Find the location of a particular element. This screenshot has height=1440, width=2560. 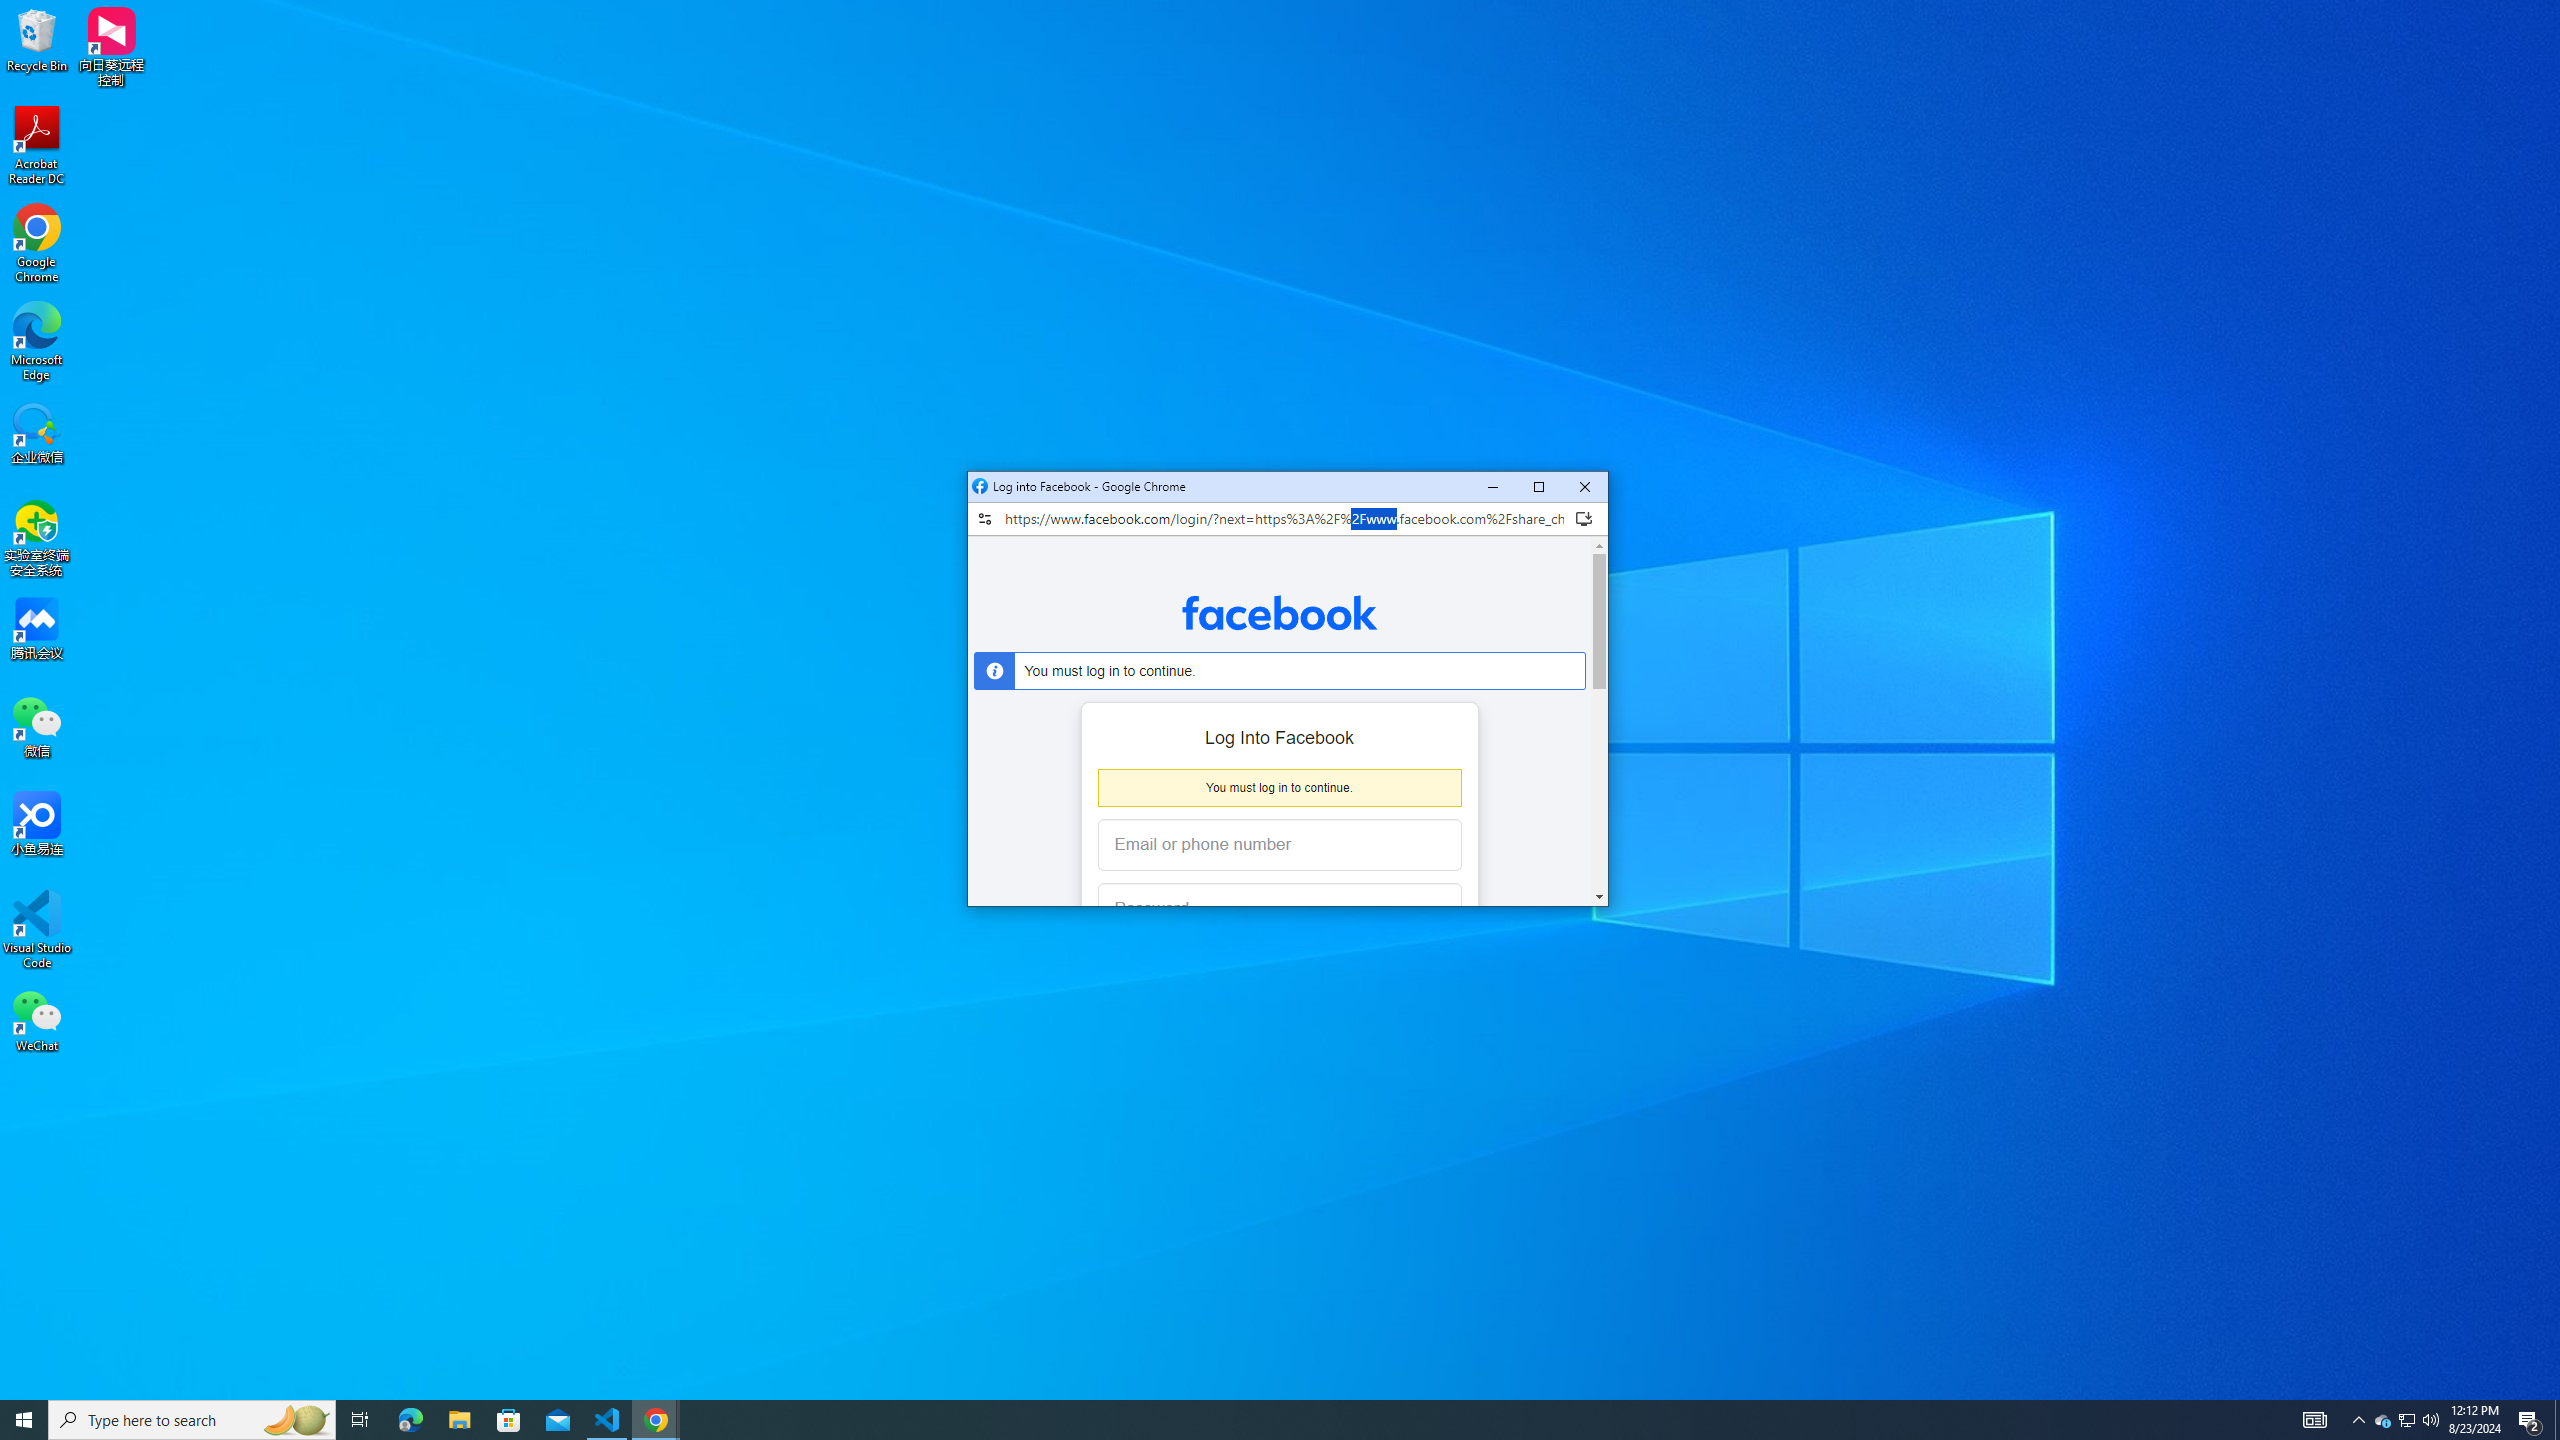

Action Center, 2 new notifications is located at coordinates (2430, 1420).